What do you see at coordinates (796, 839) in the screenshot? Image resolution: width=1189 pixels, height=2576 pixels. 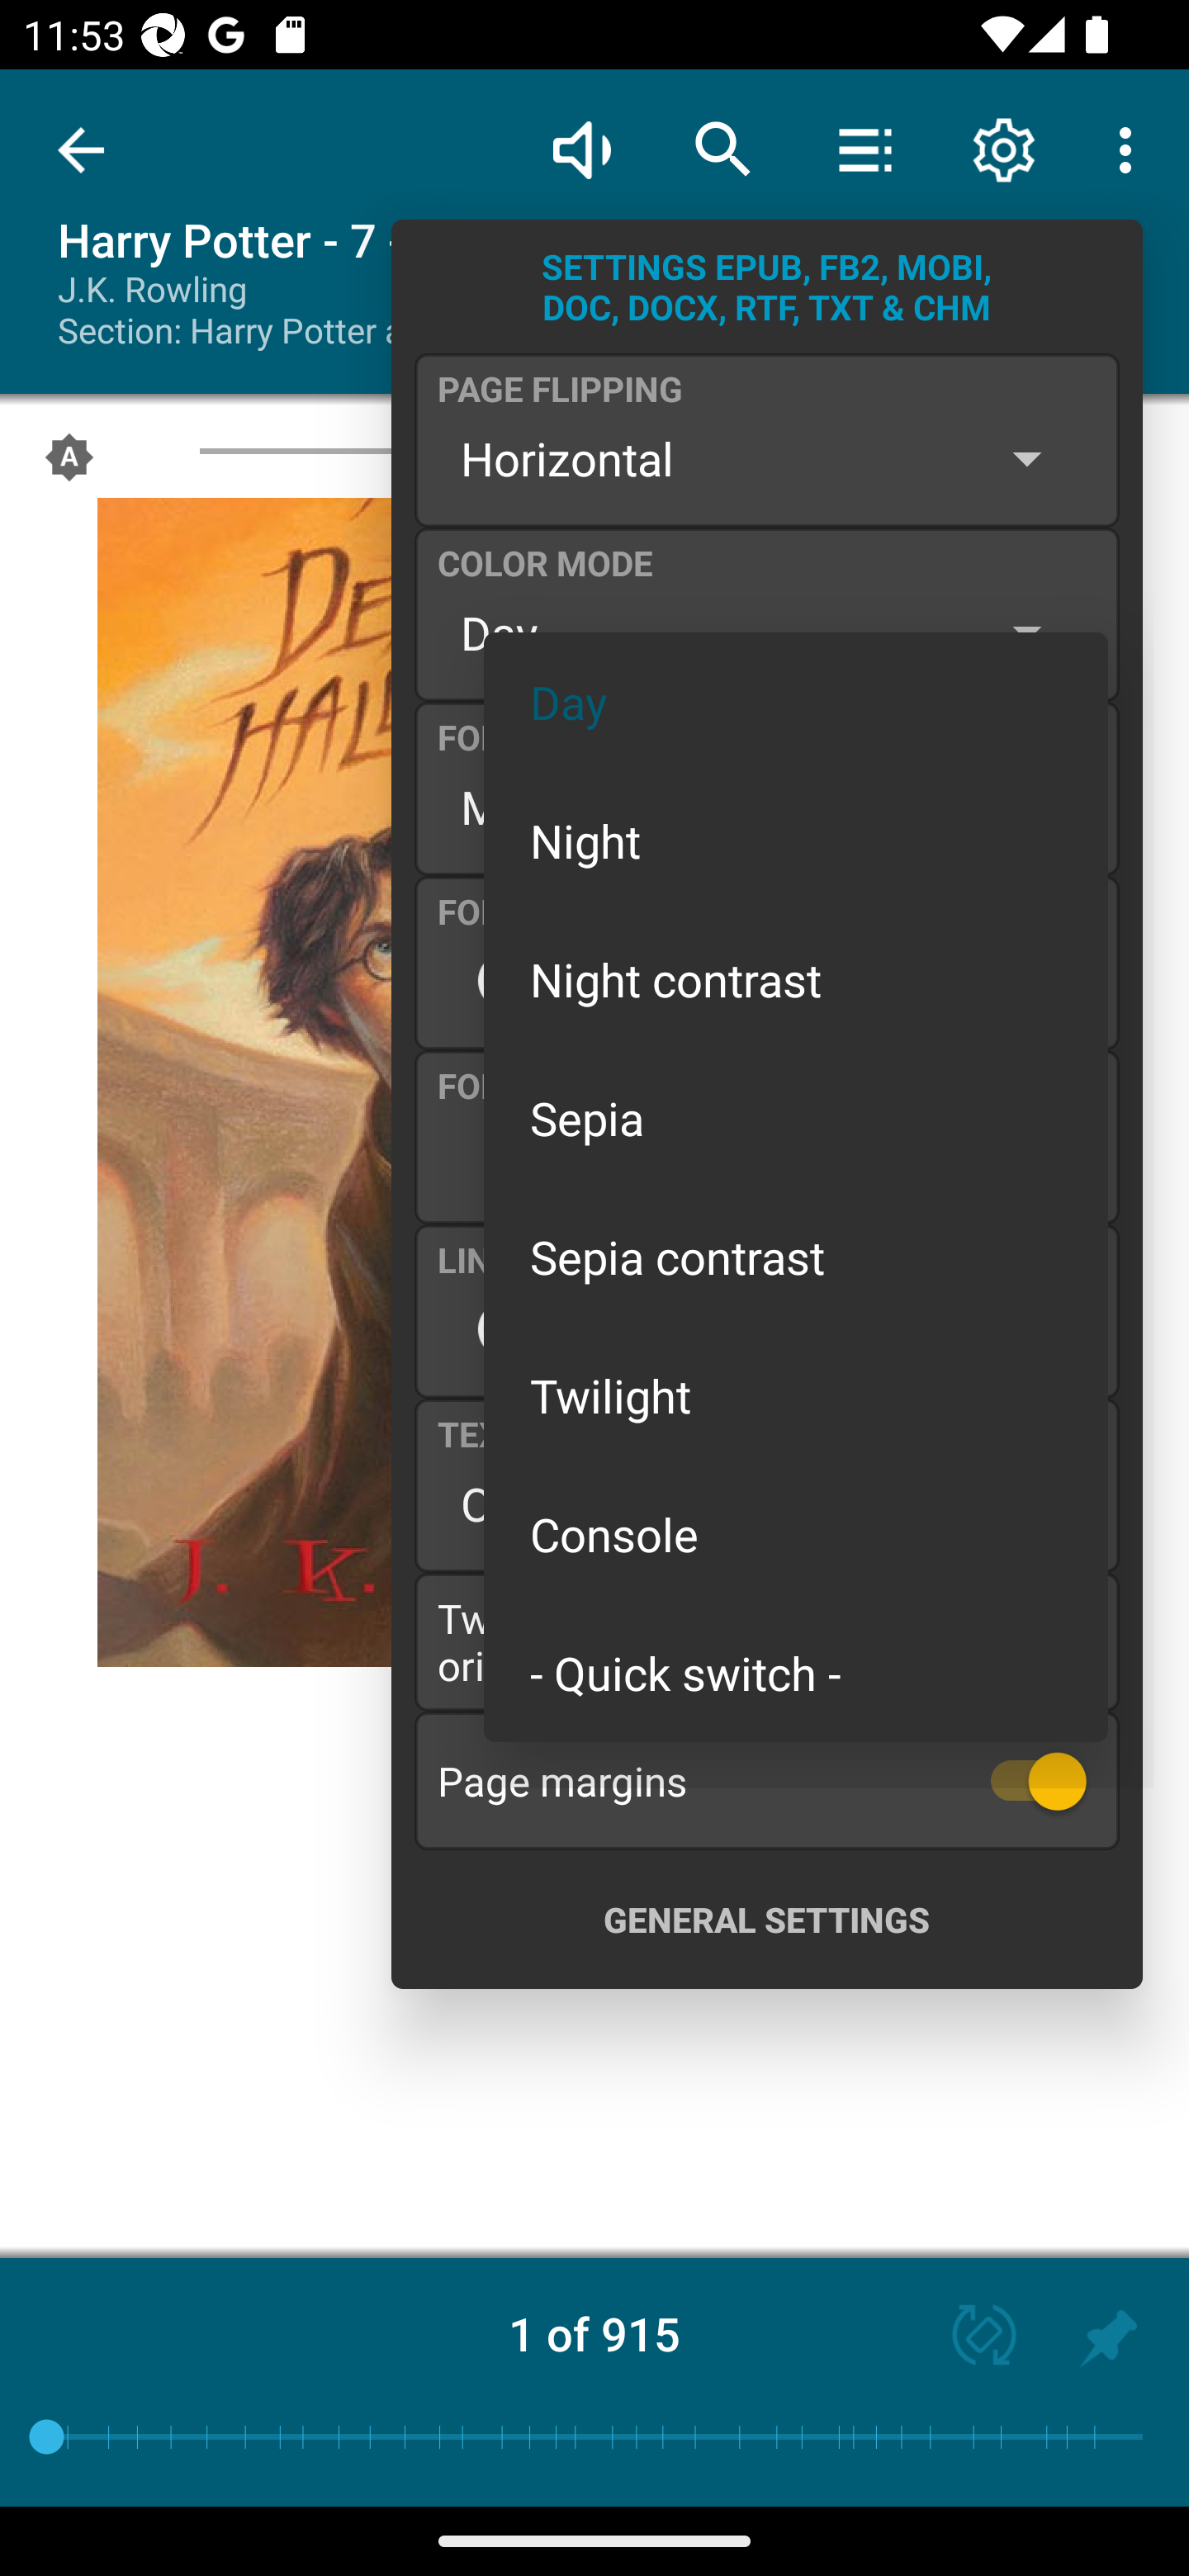 I see `Night` at bounding box center [796, 839].